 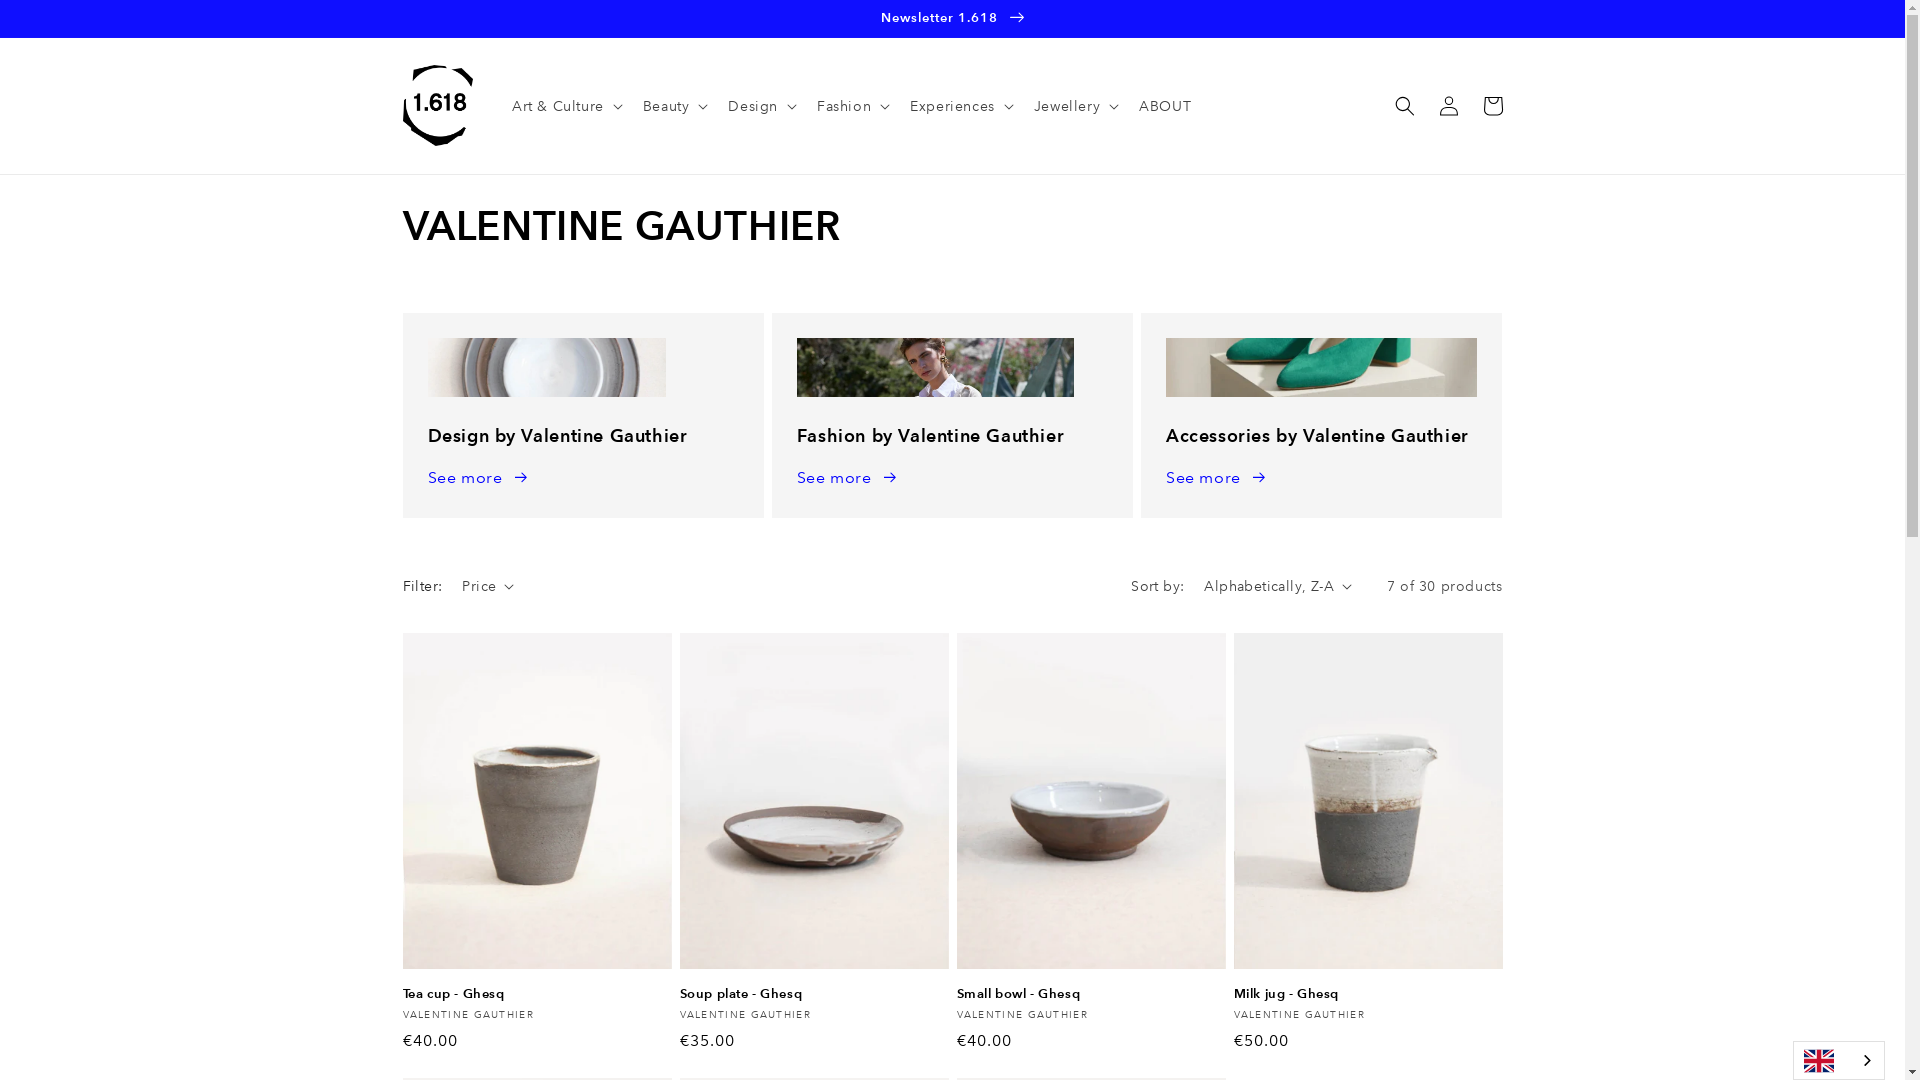 I want to click on See more , so click(x=1217, y=478).